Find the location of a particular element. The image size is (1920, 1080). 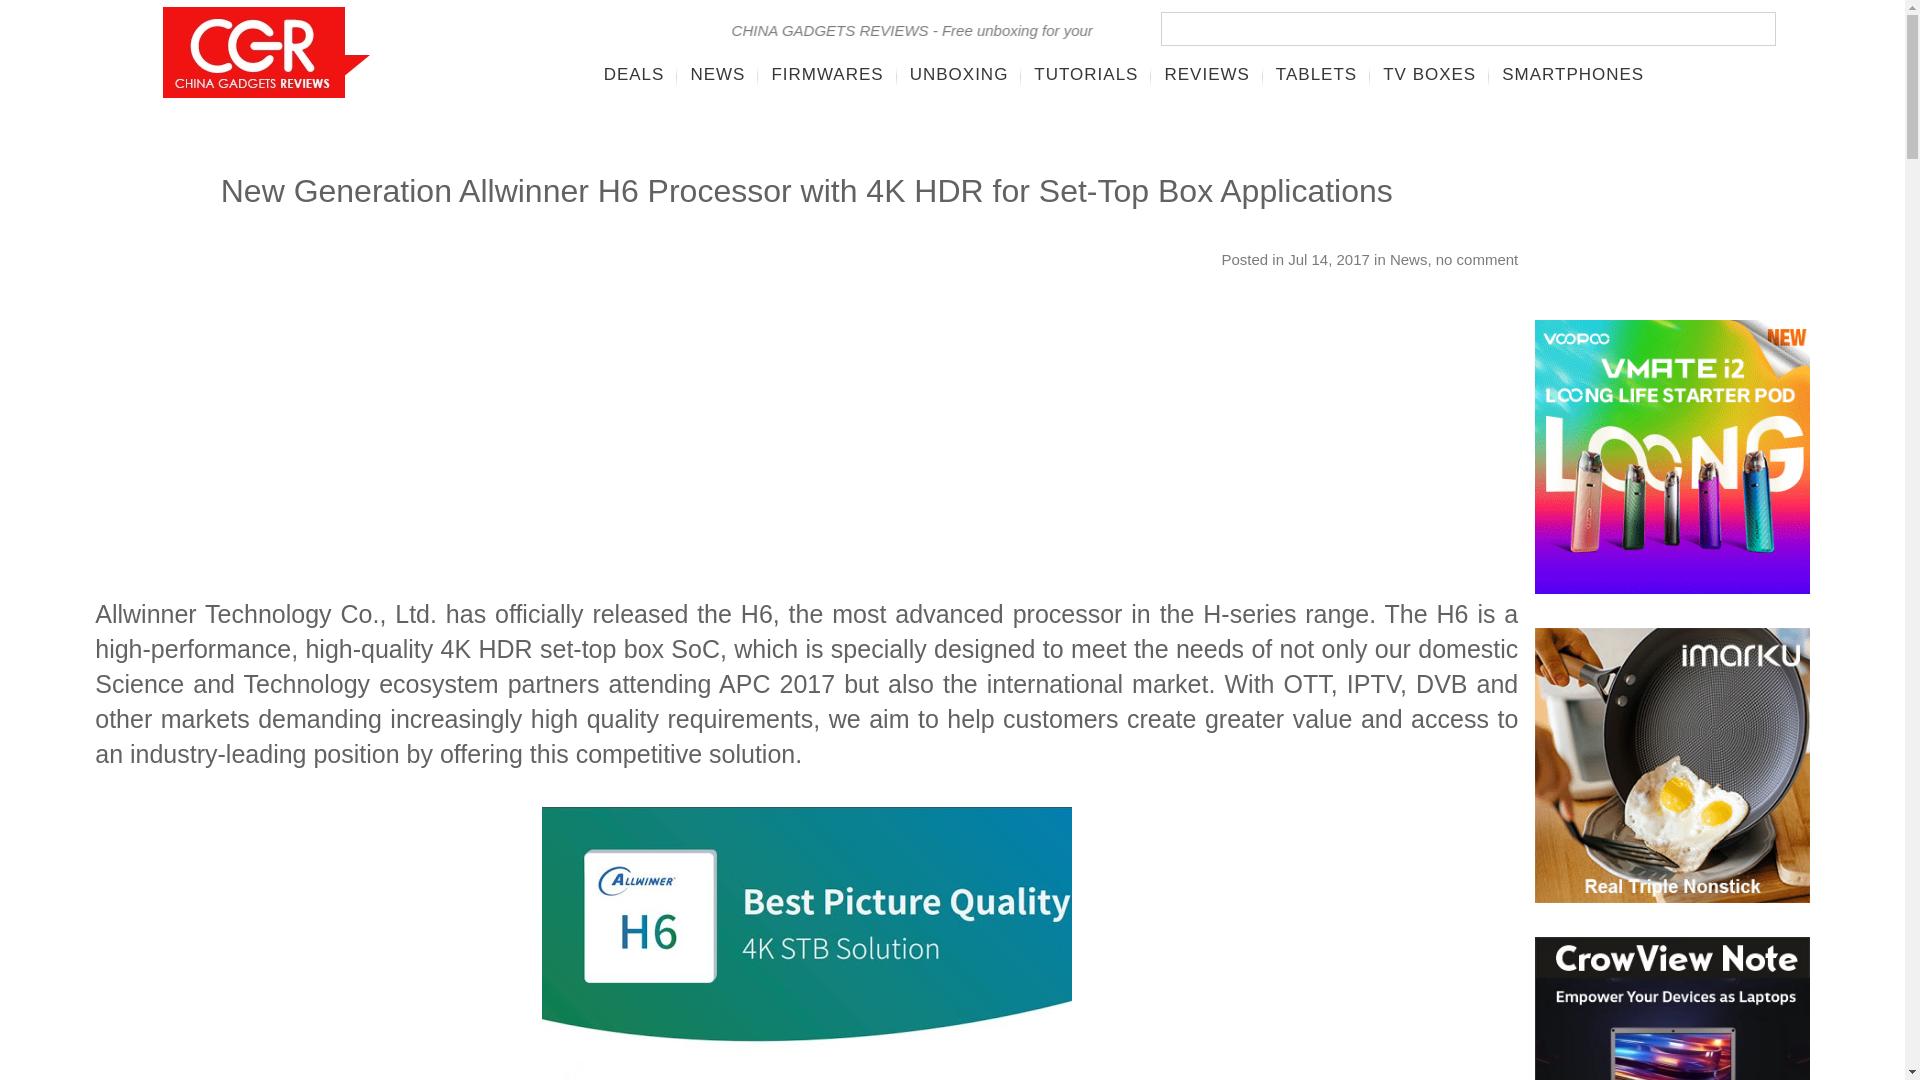

DEALS is located at coordinates (634, 74).